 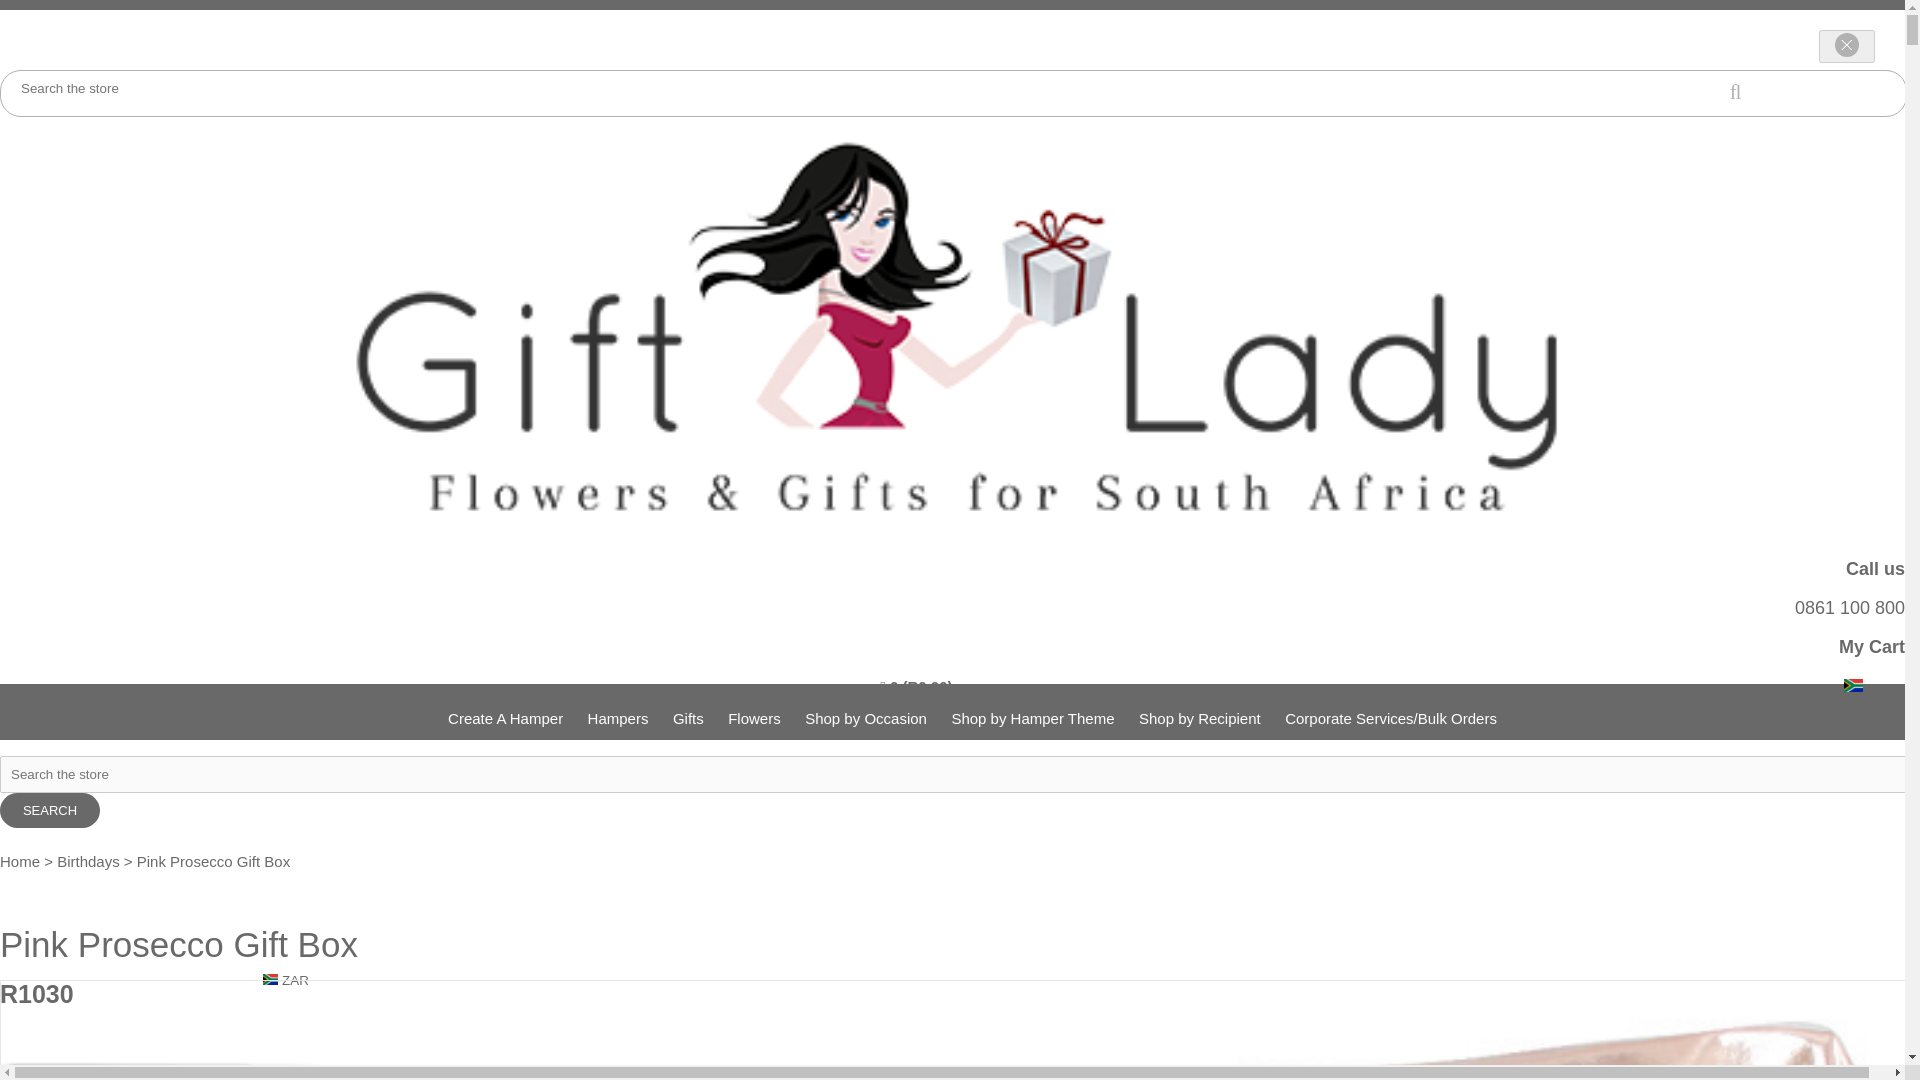 What do you see at coordinates (1876, 19) in the screenshot?
I see `Register` at bounding box center [1876, 19].